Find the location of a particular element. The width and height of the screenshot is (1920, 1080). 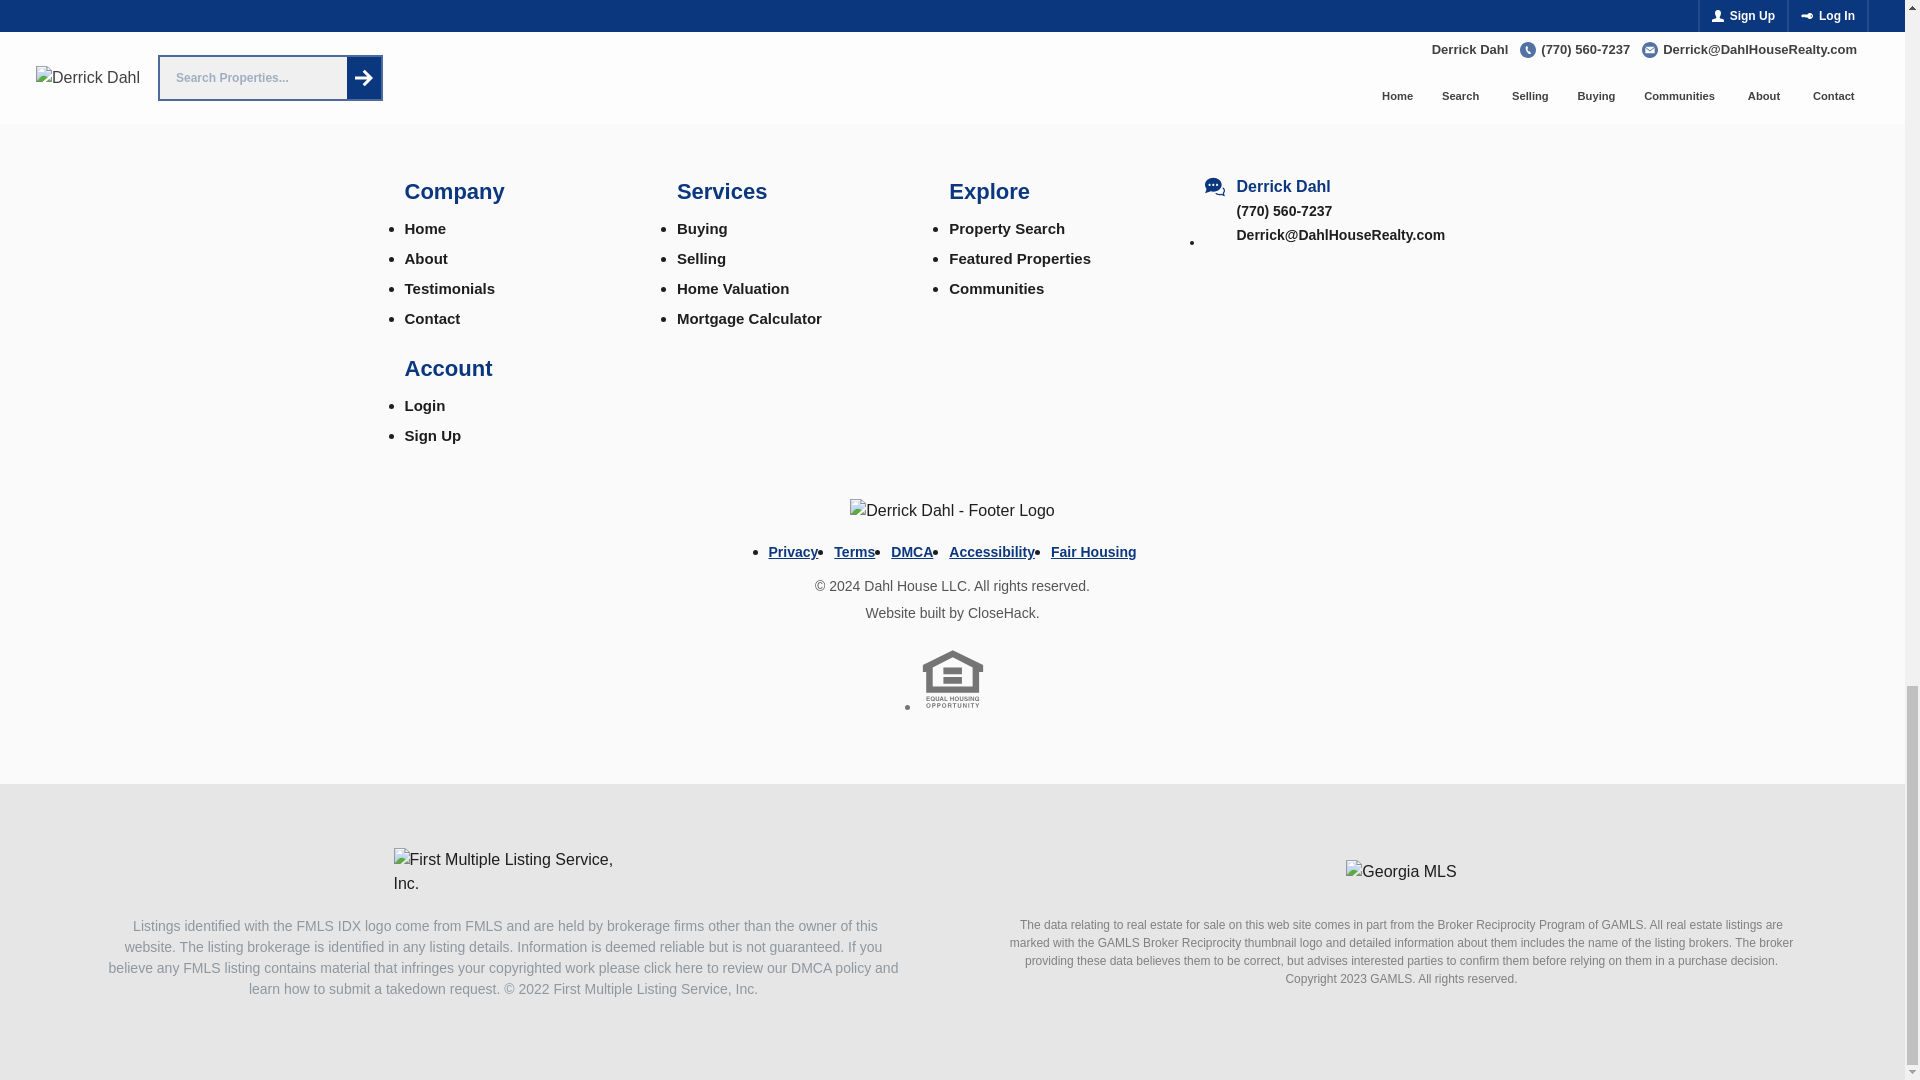

Services is located at coordinates (804, 191).